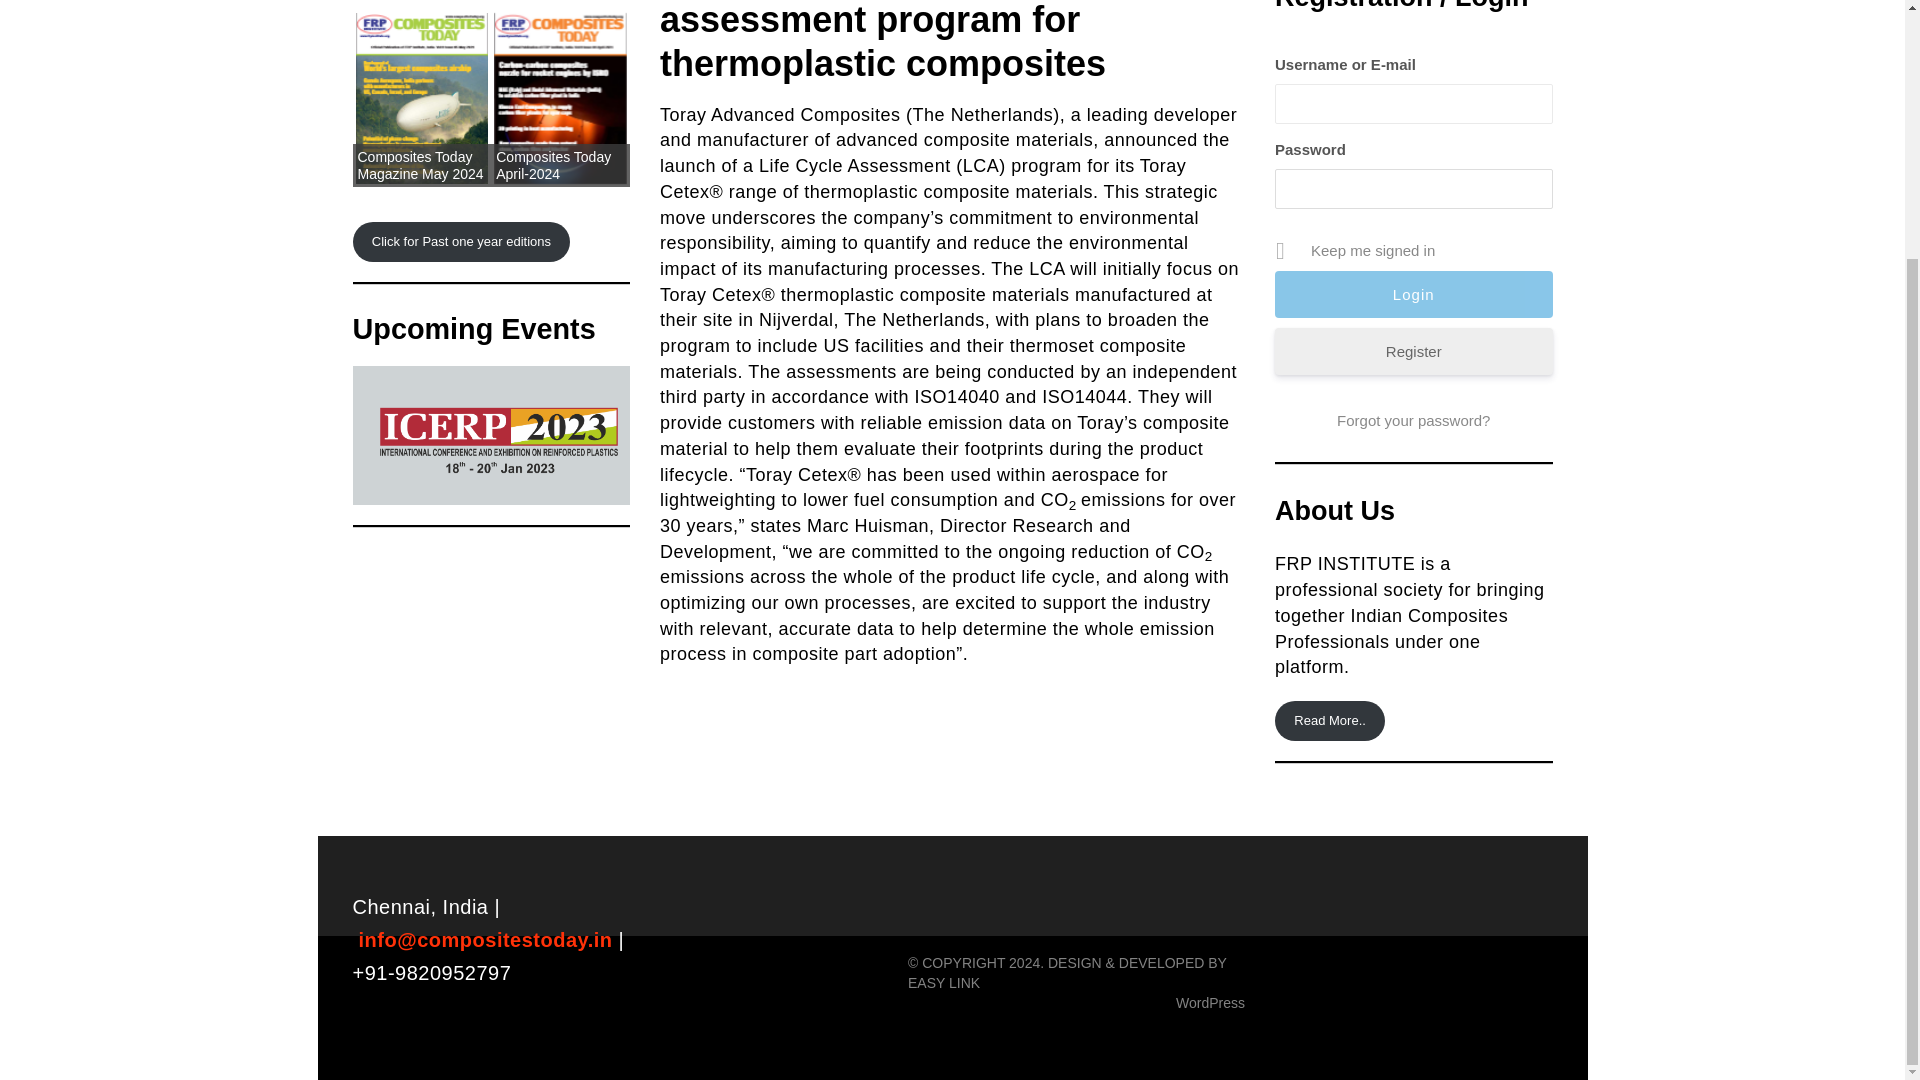 Image resolution: width=1920 pixels, height=1080 pixels. I want to click on Login, so click(1414, 294).